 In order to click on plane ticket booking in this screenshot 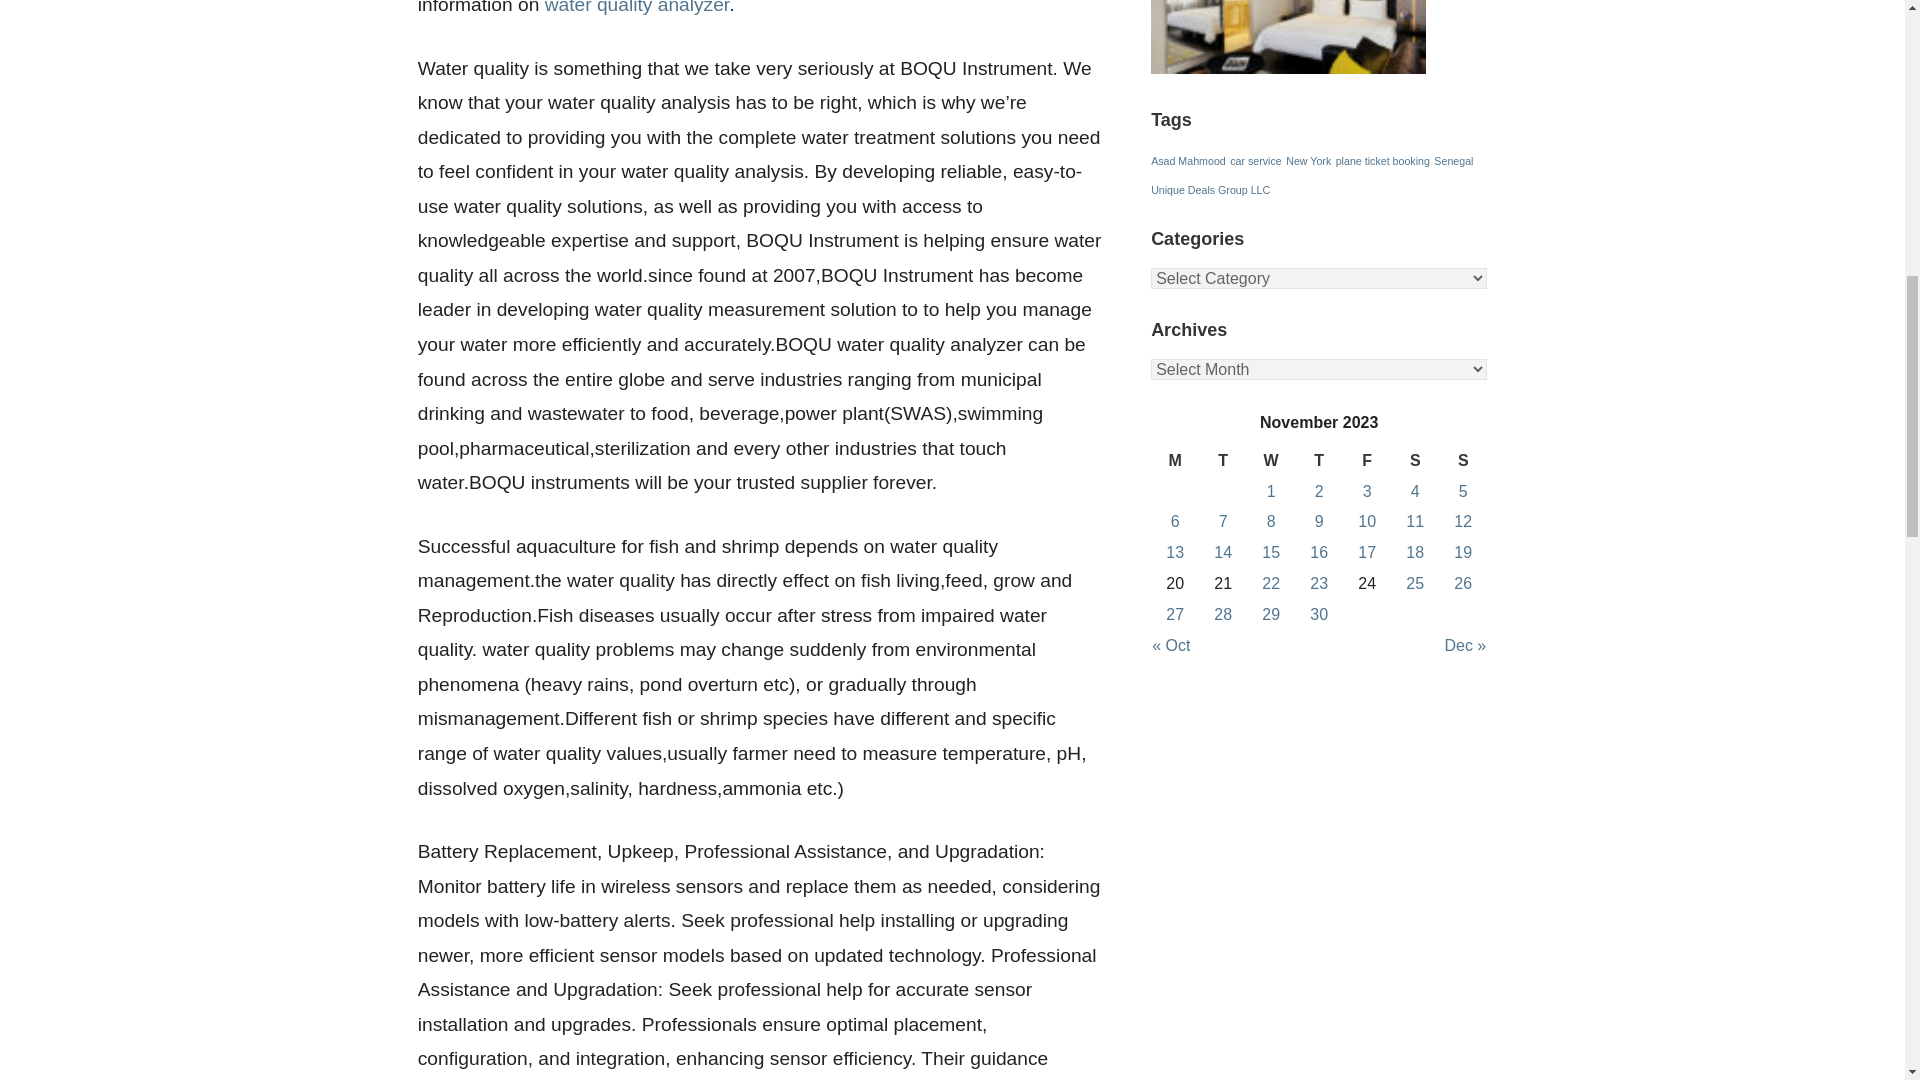, I will do `click(1383, 161)`.